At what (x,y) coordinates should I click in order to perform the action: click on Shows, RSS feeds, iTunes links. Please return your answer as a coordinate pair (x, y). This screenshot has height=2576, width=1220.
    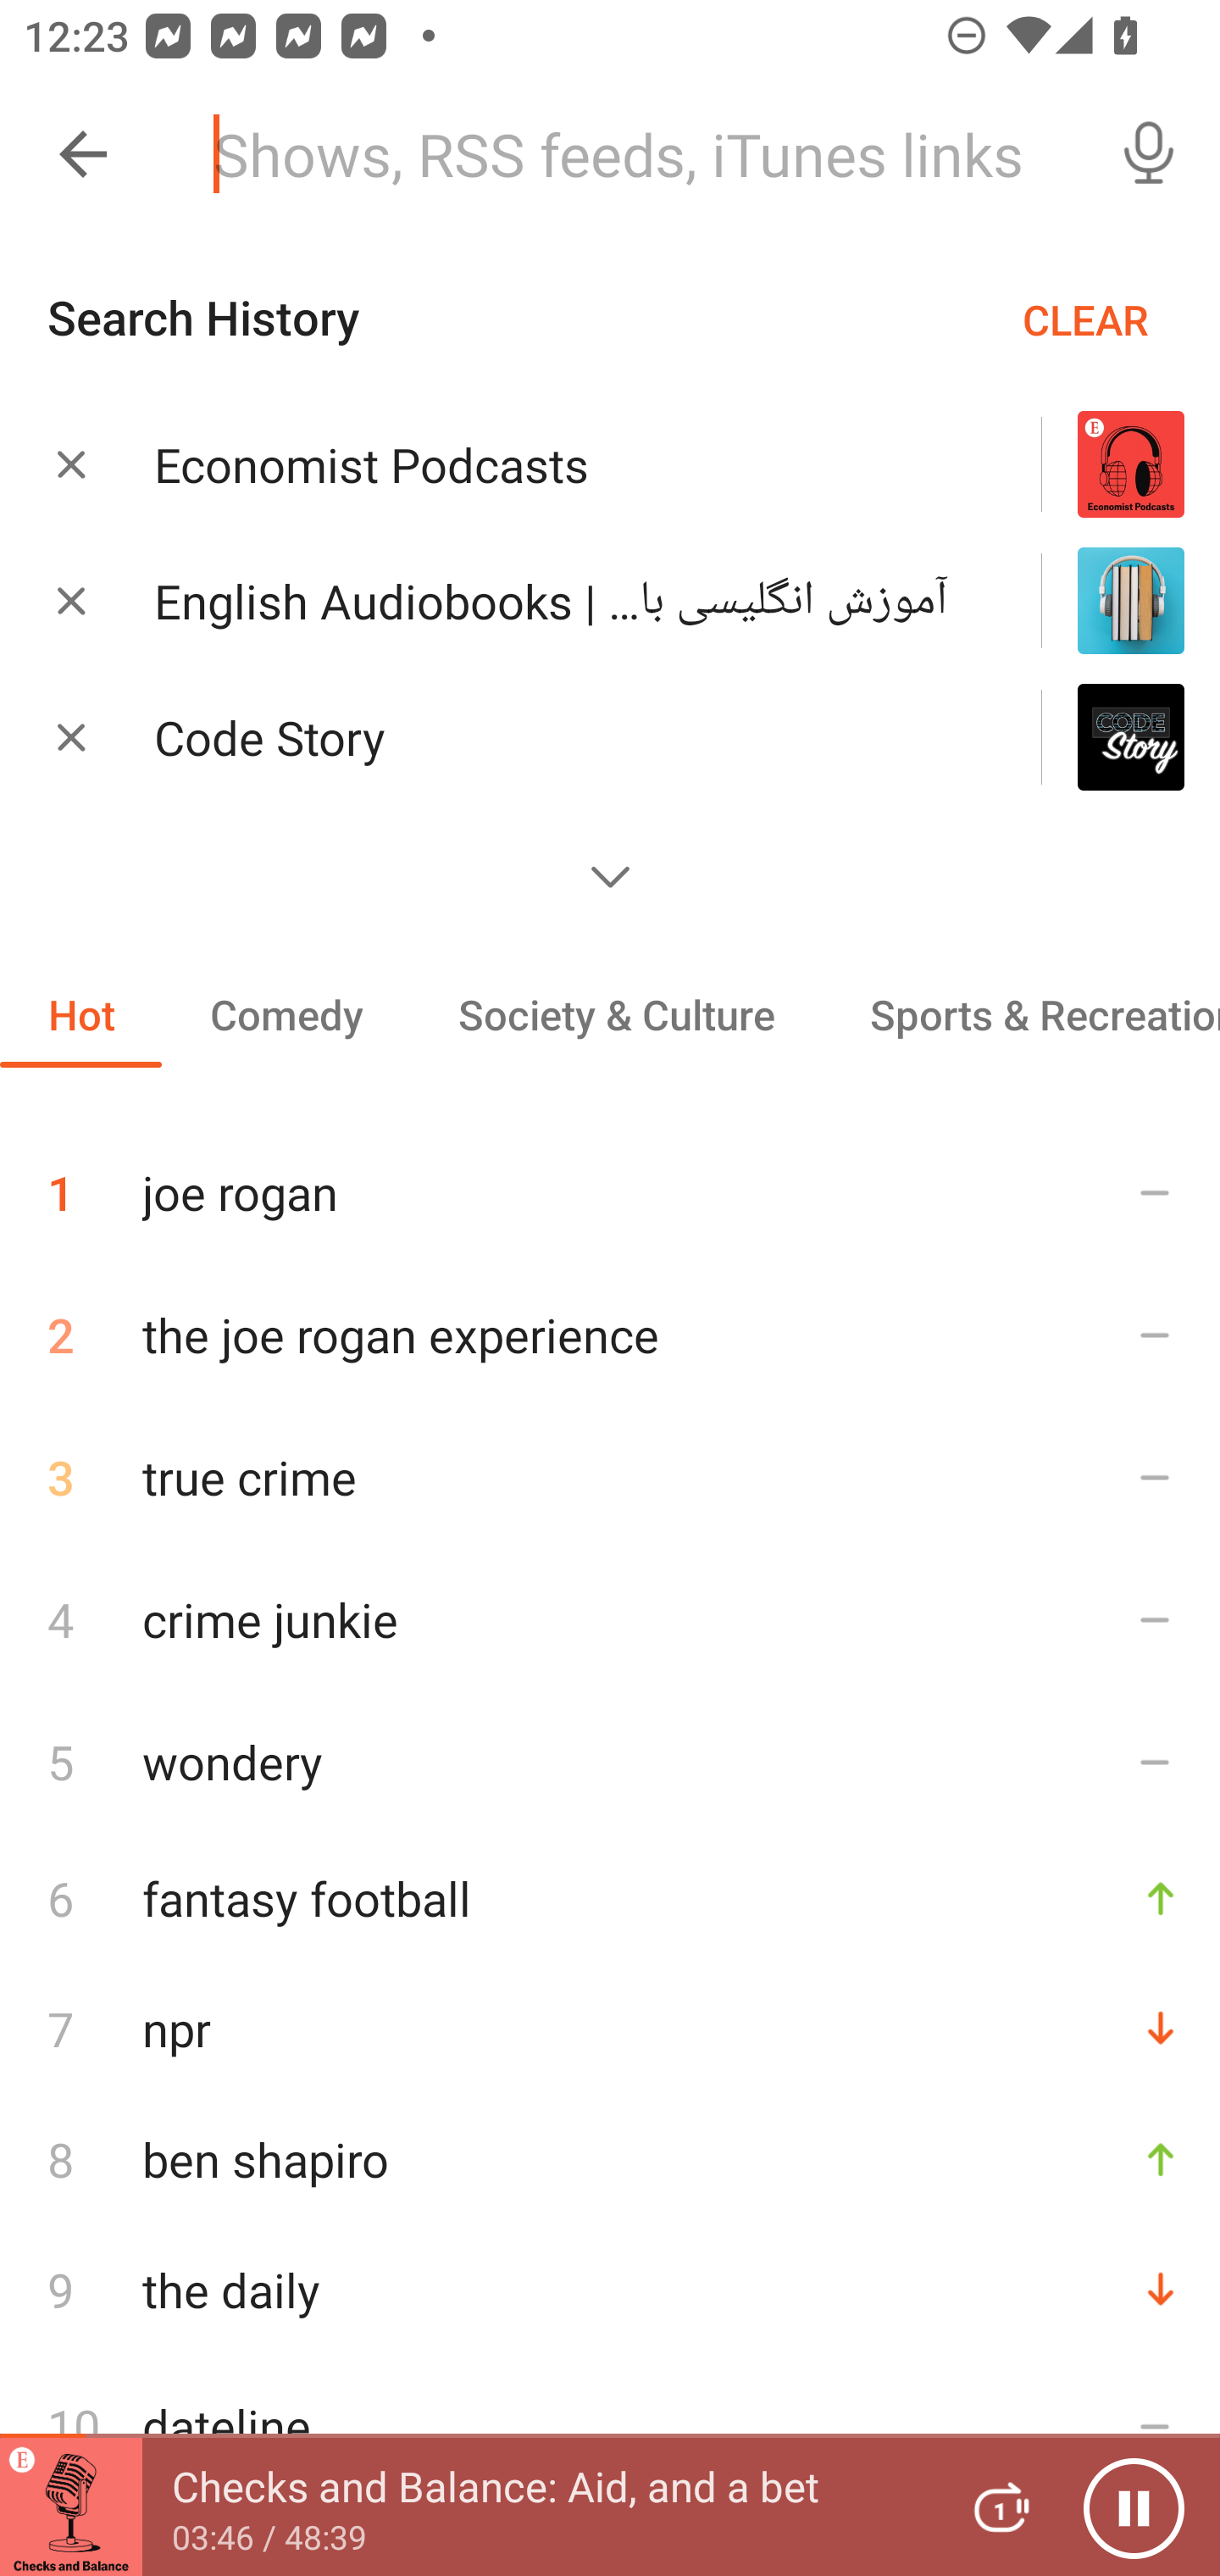
    Looking at the image, I should click on (634, 154).